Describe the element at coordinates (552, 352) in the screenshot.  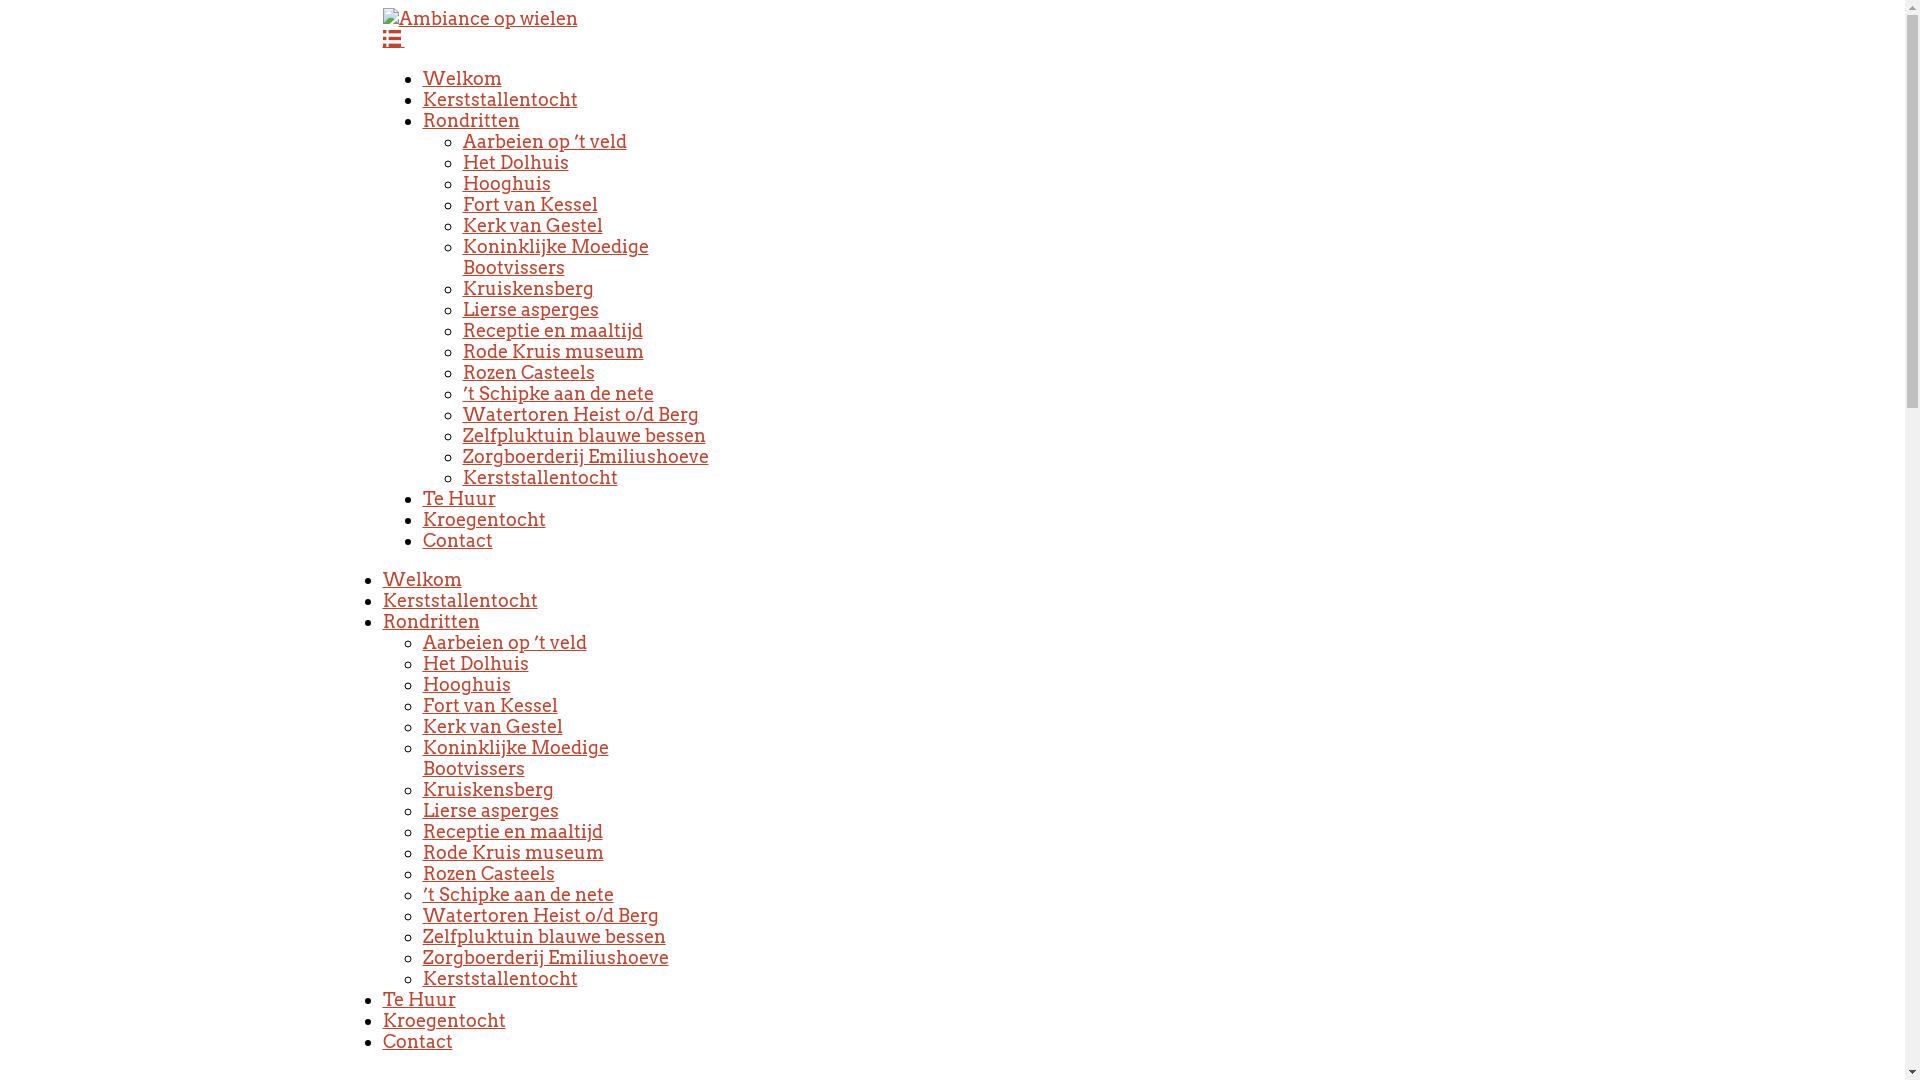
I see `Rode Kruis museum` at that location.